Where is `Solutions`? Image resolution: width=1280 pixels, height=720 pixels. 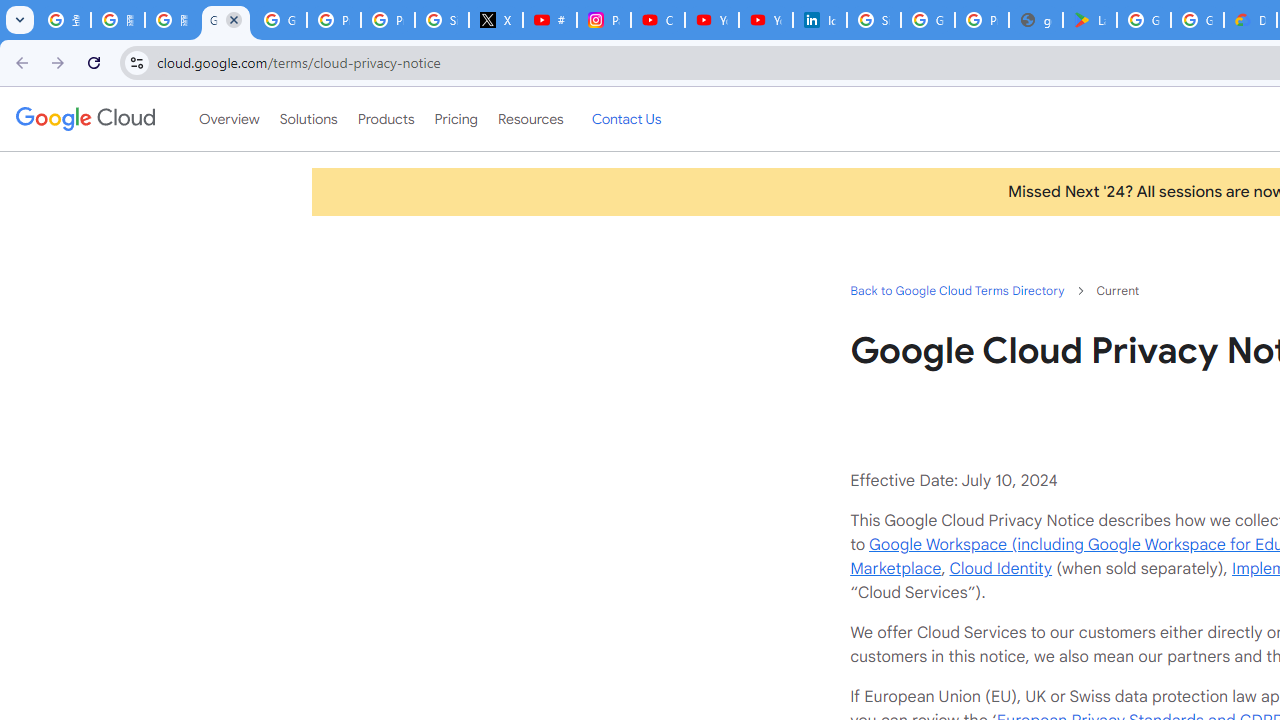 Solutions is located at coordinates (308, 119).